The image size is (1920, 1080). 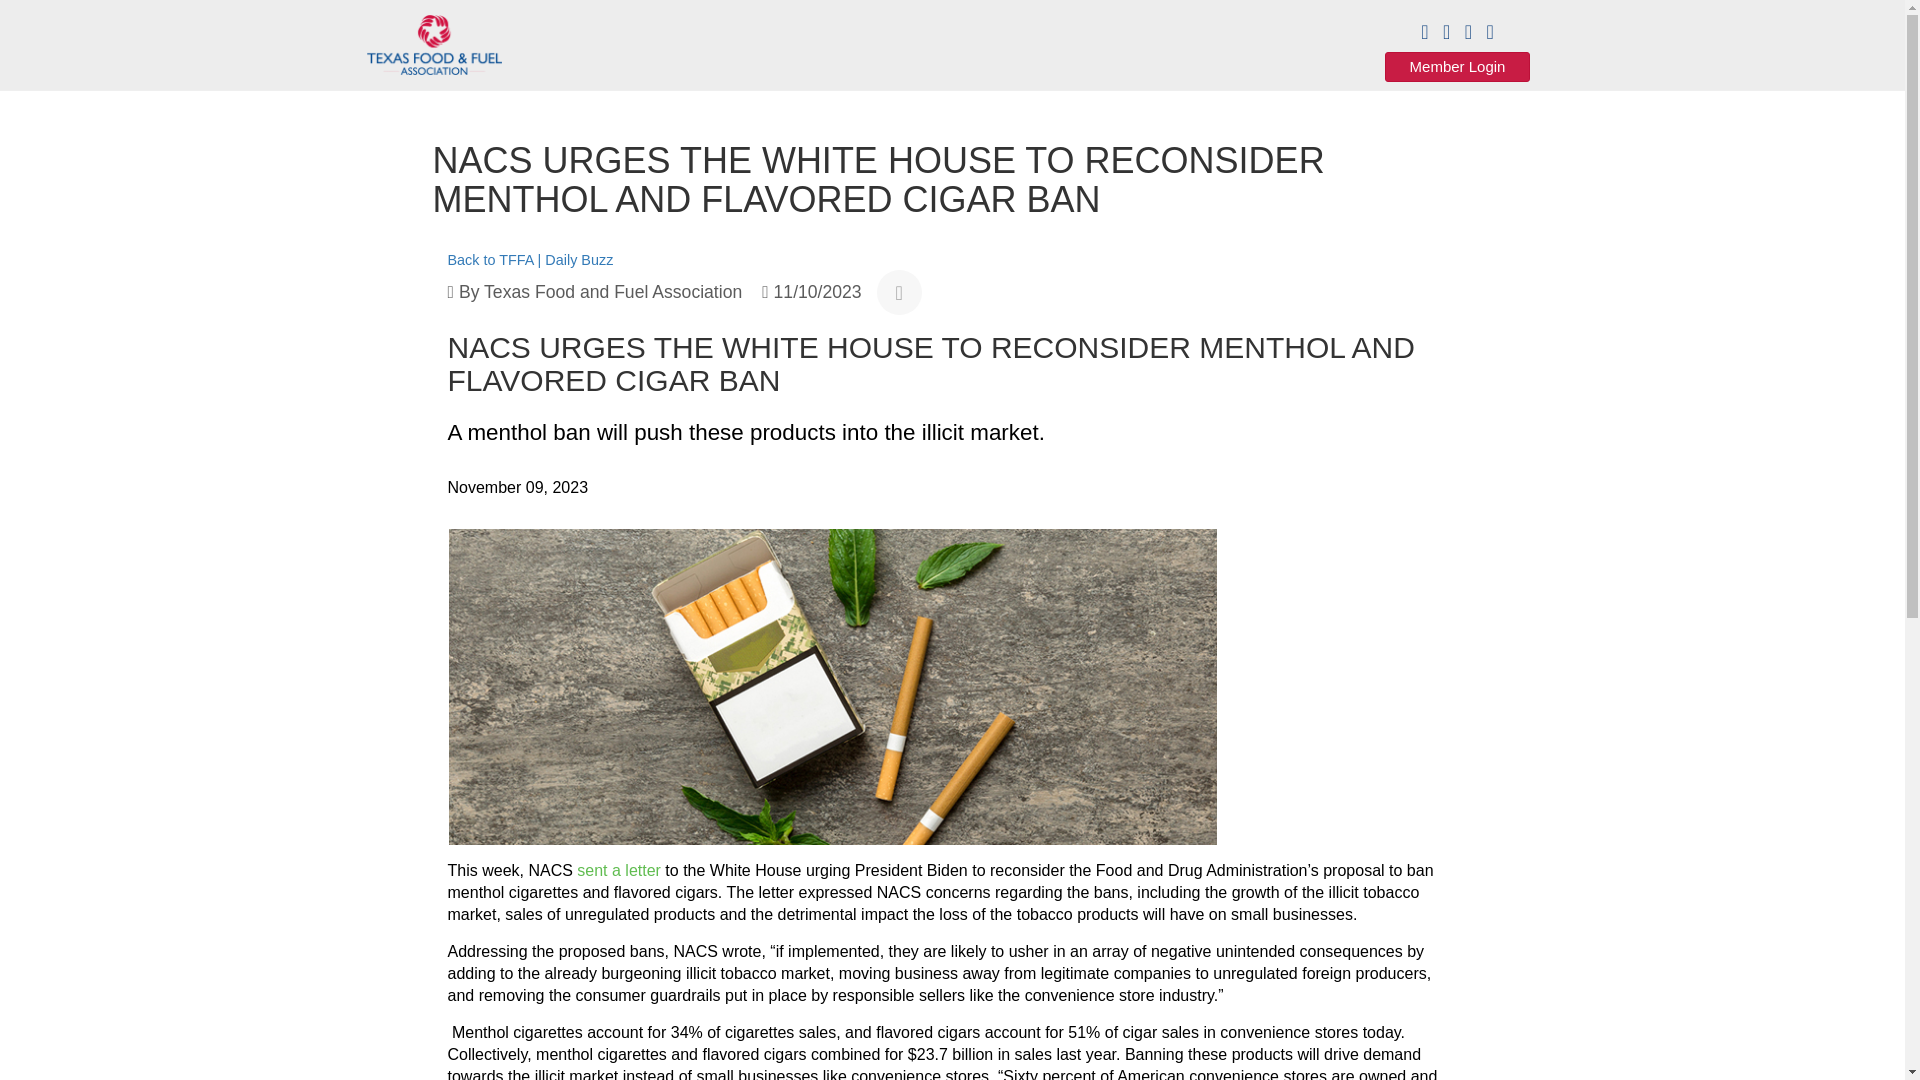 I want to click on tffa logo transparent 552x242, so click(x=434, y=44).